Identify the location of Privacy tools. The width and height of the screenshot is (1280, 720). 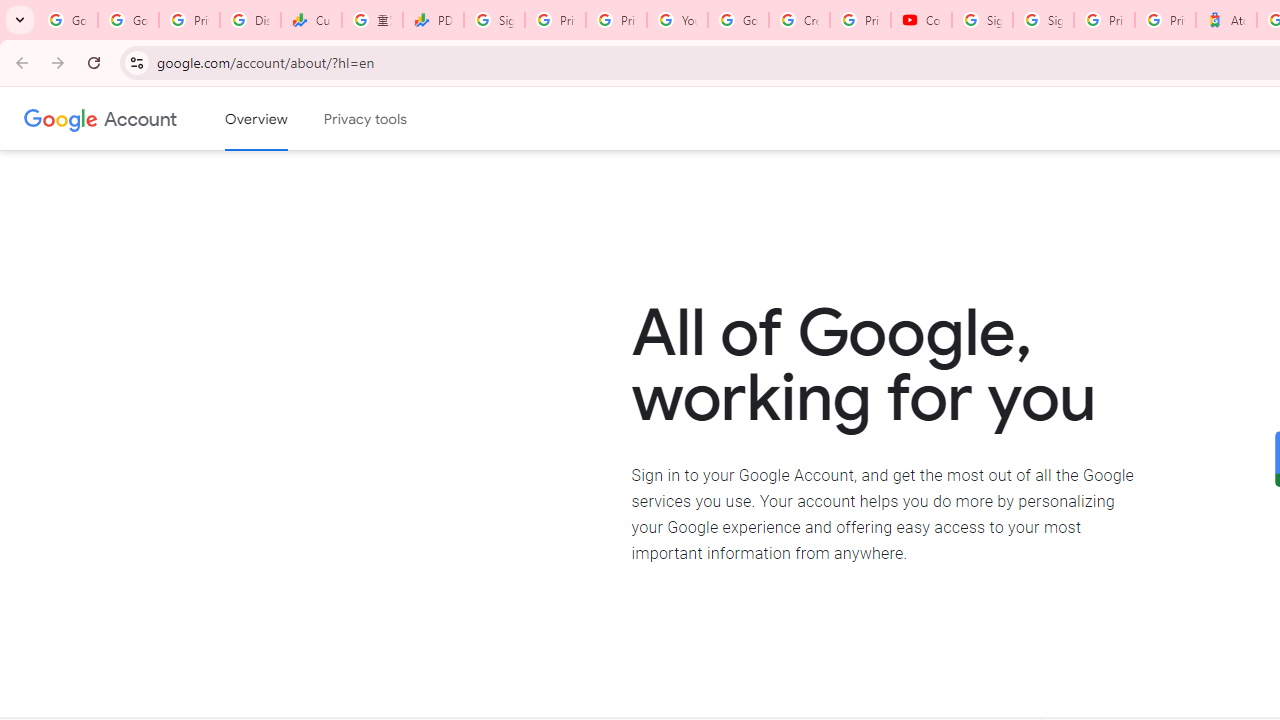
(366, 119).